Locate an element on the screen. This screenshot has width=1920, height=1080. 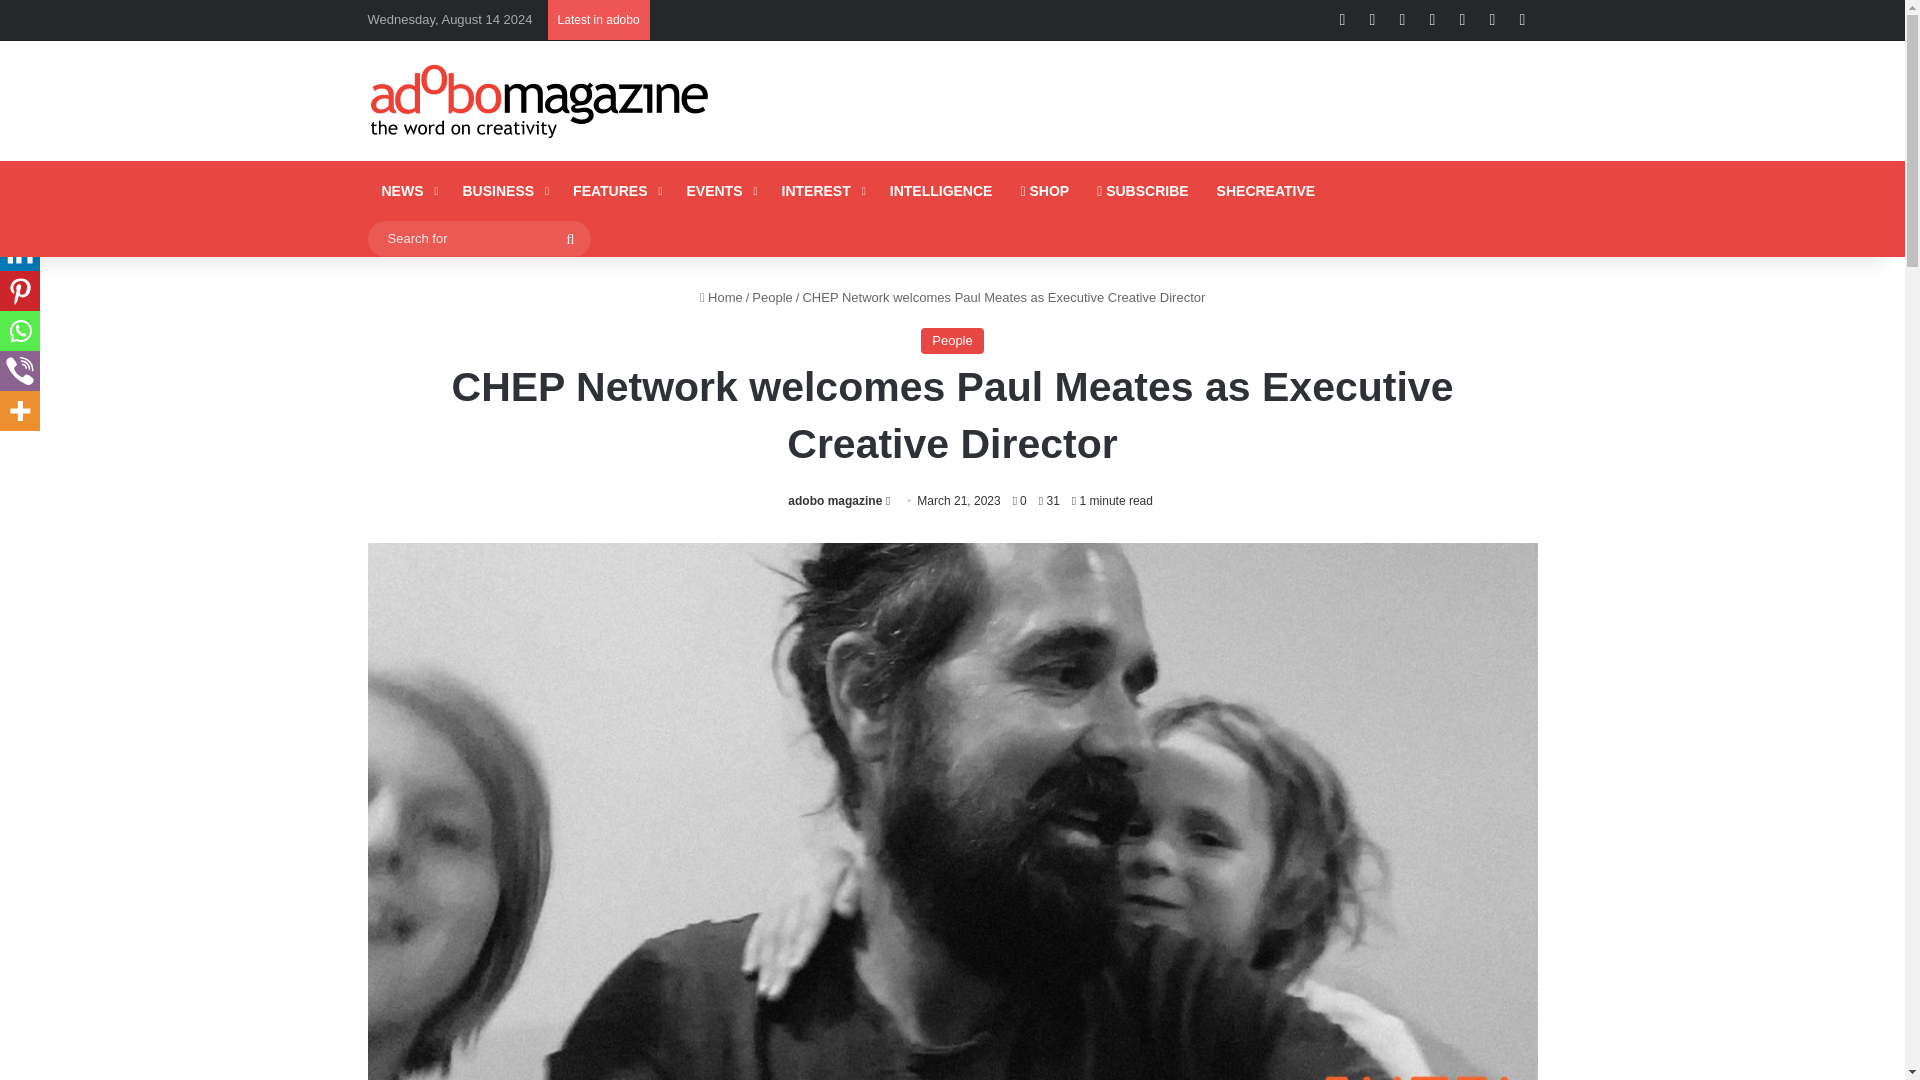
adobo Magazine Online is located at coordinates (540, 100).